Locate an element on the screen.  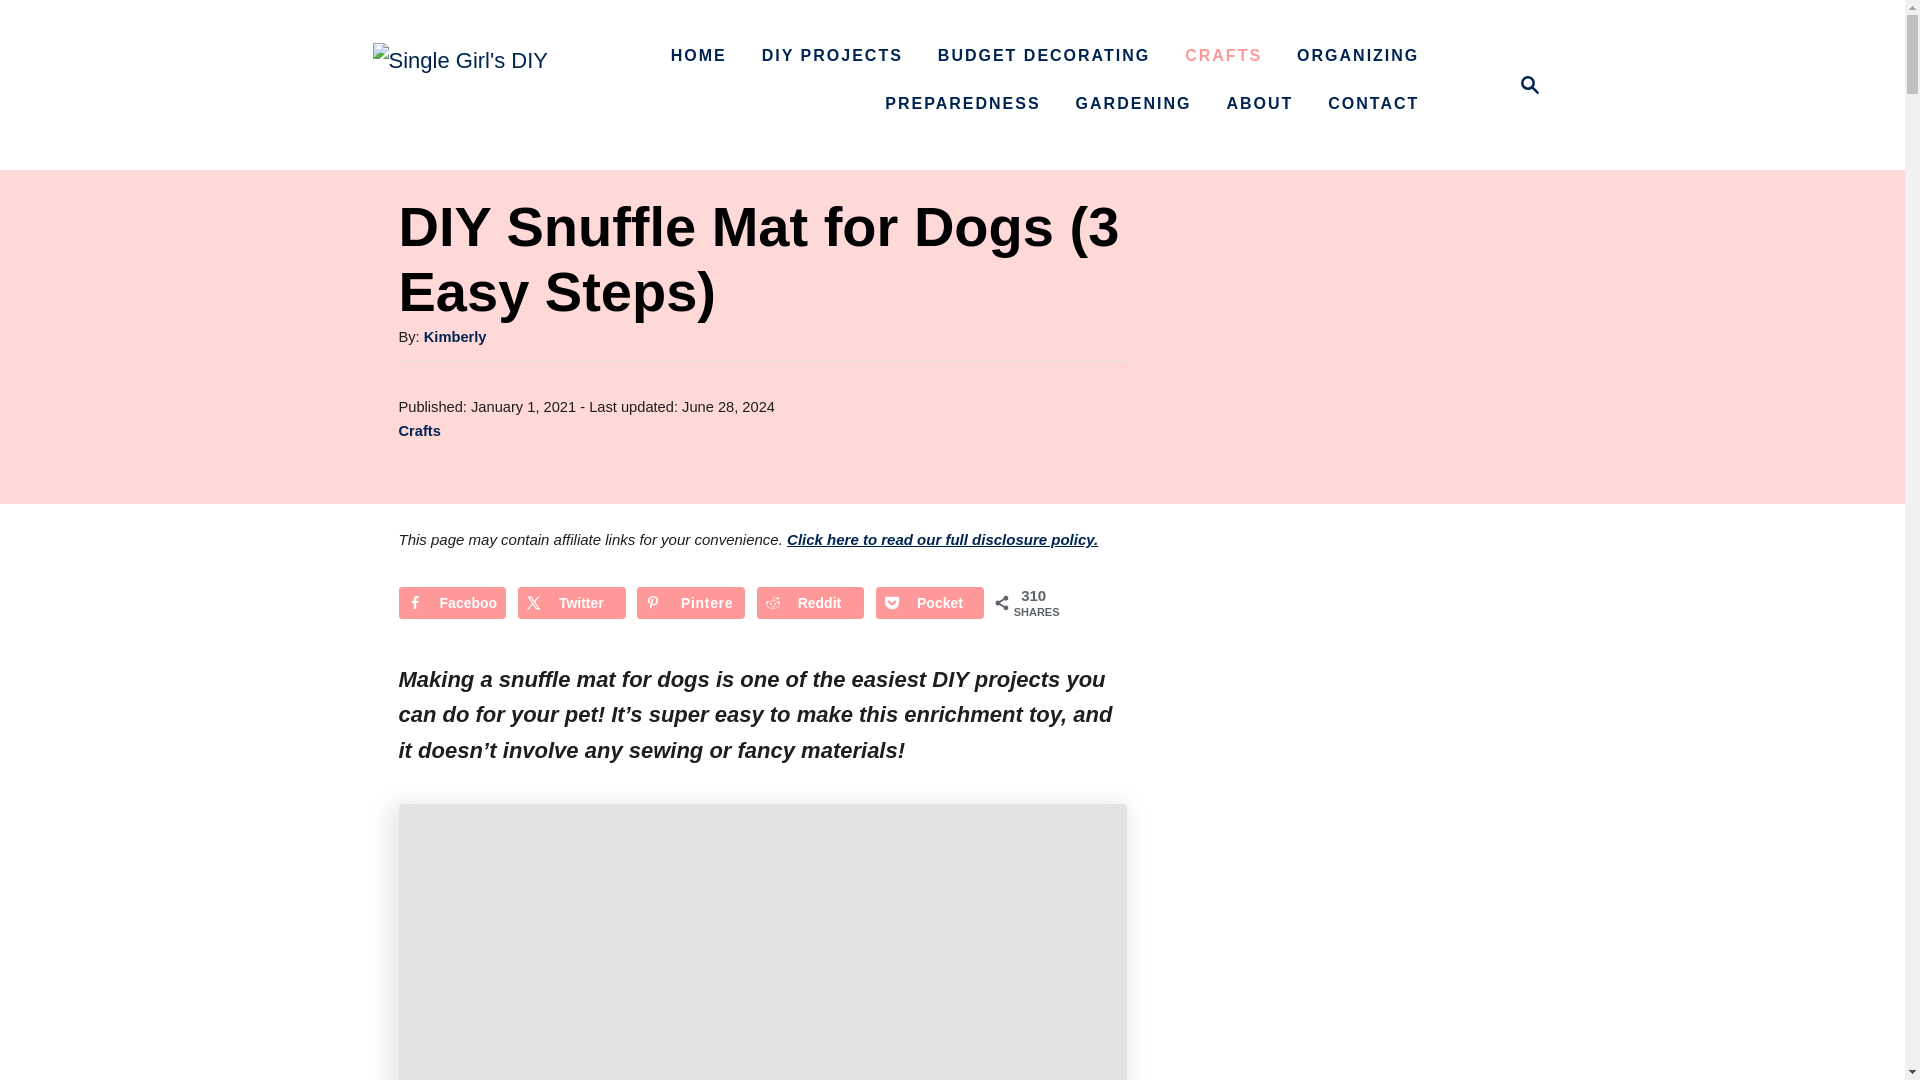
Facebook is located at coordinates (452, 602).